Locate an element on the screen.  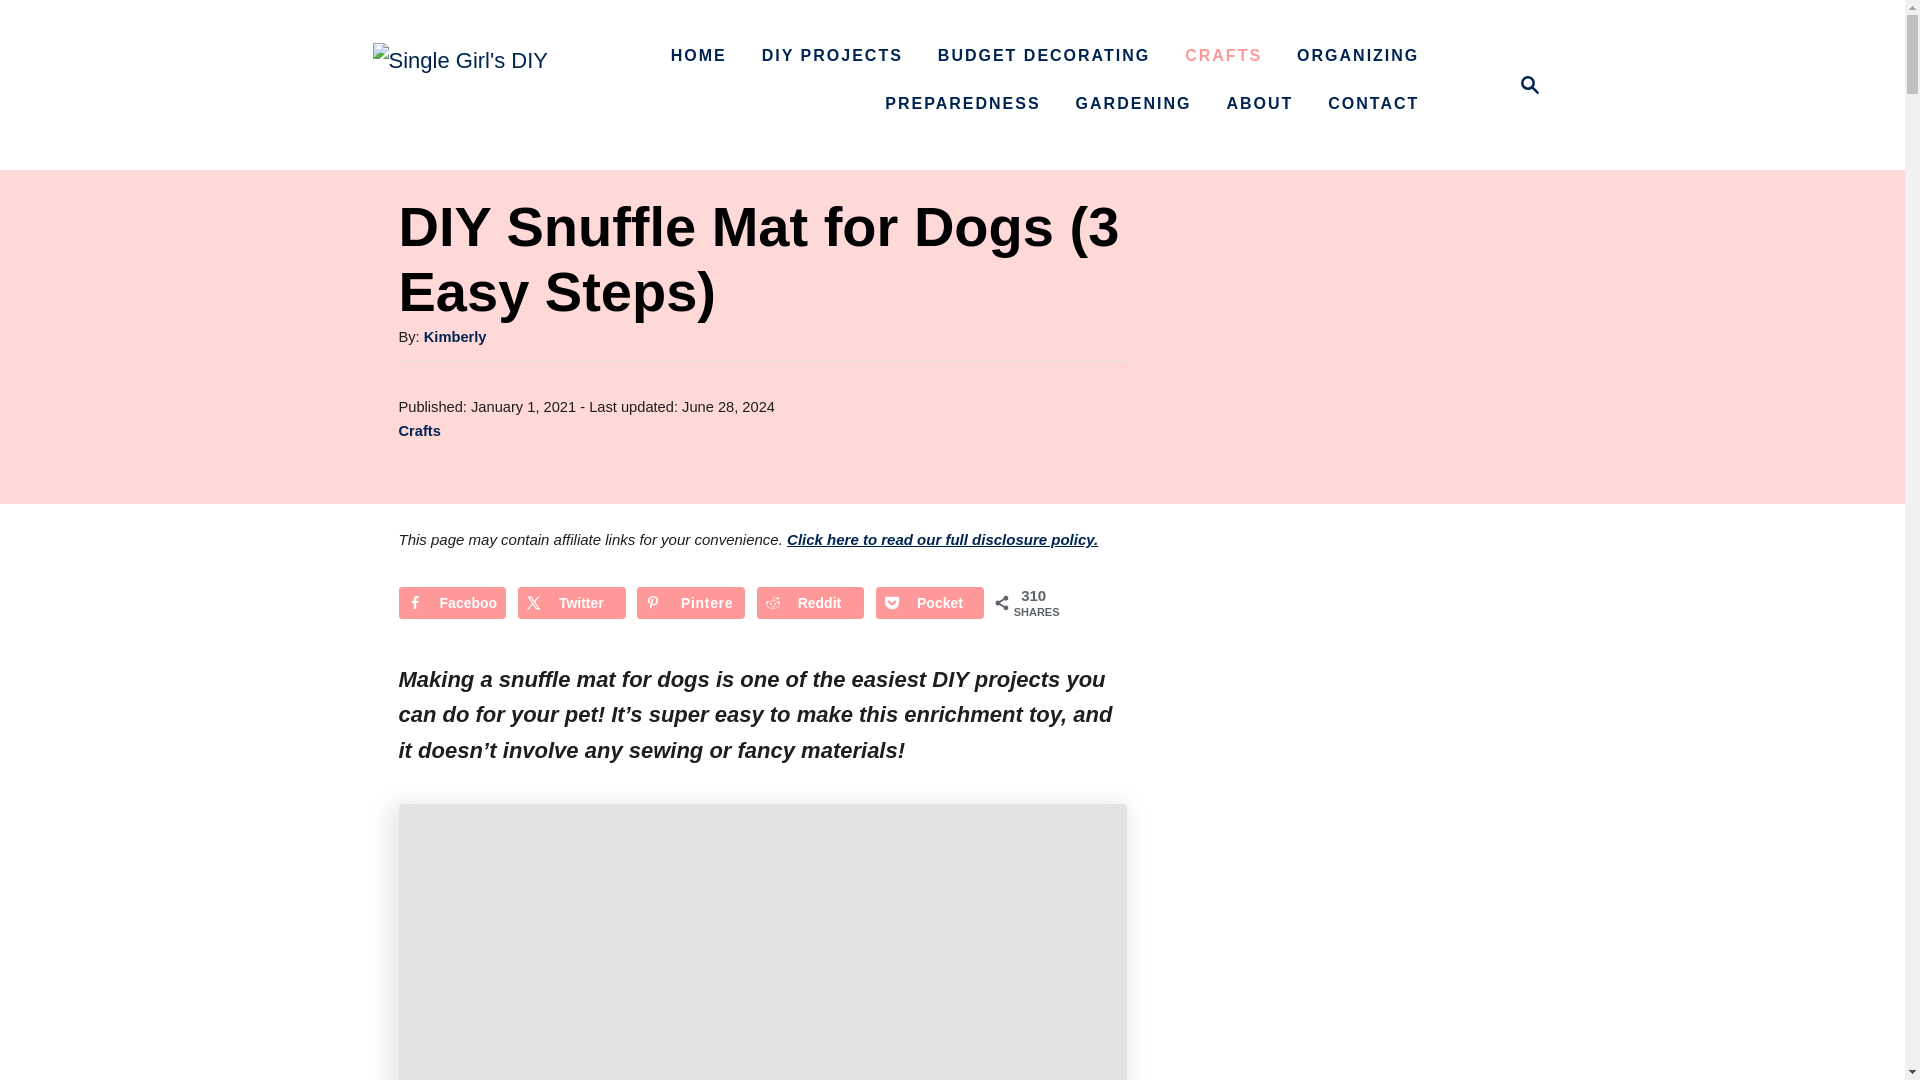
Facebook is located at coordinates (452, 602).